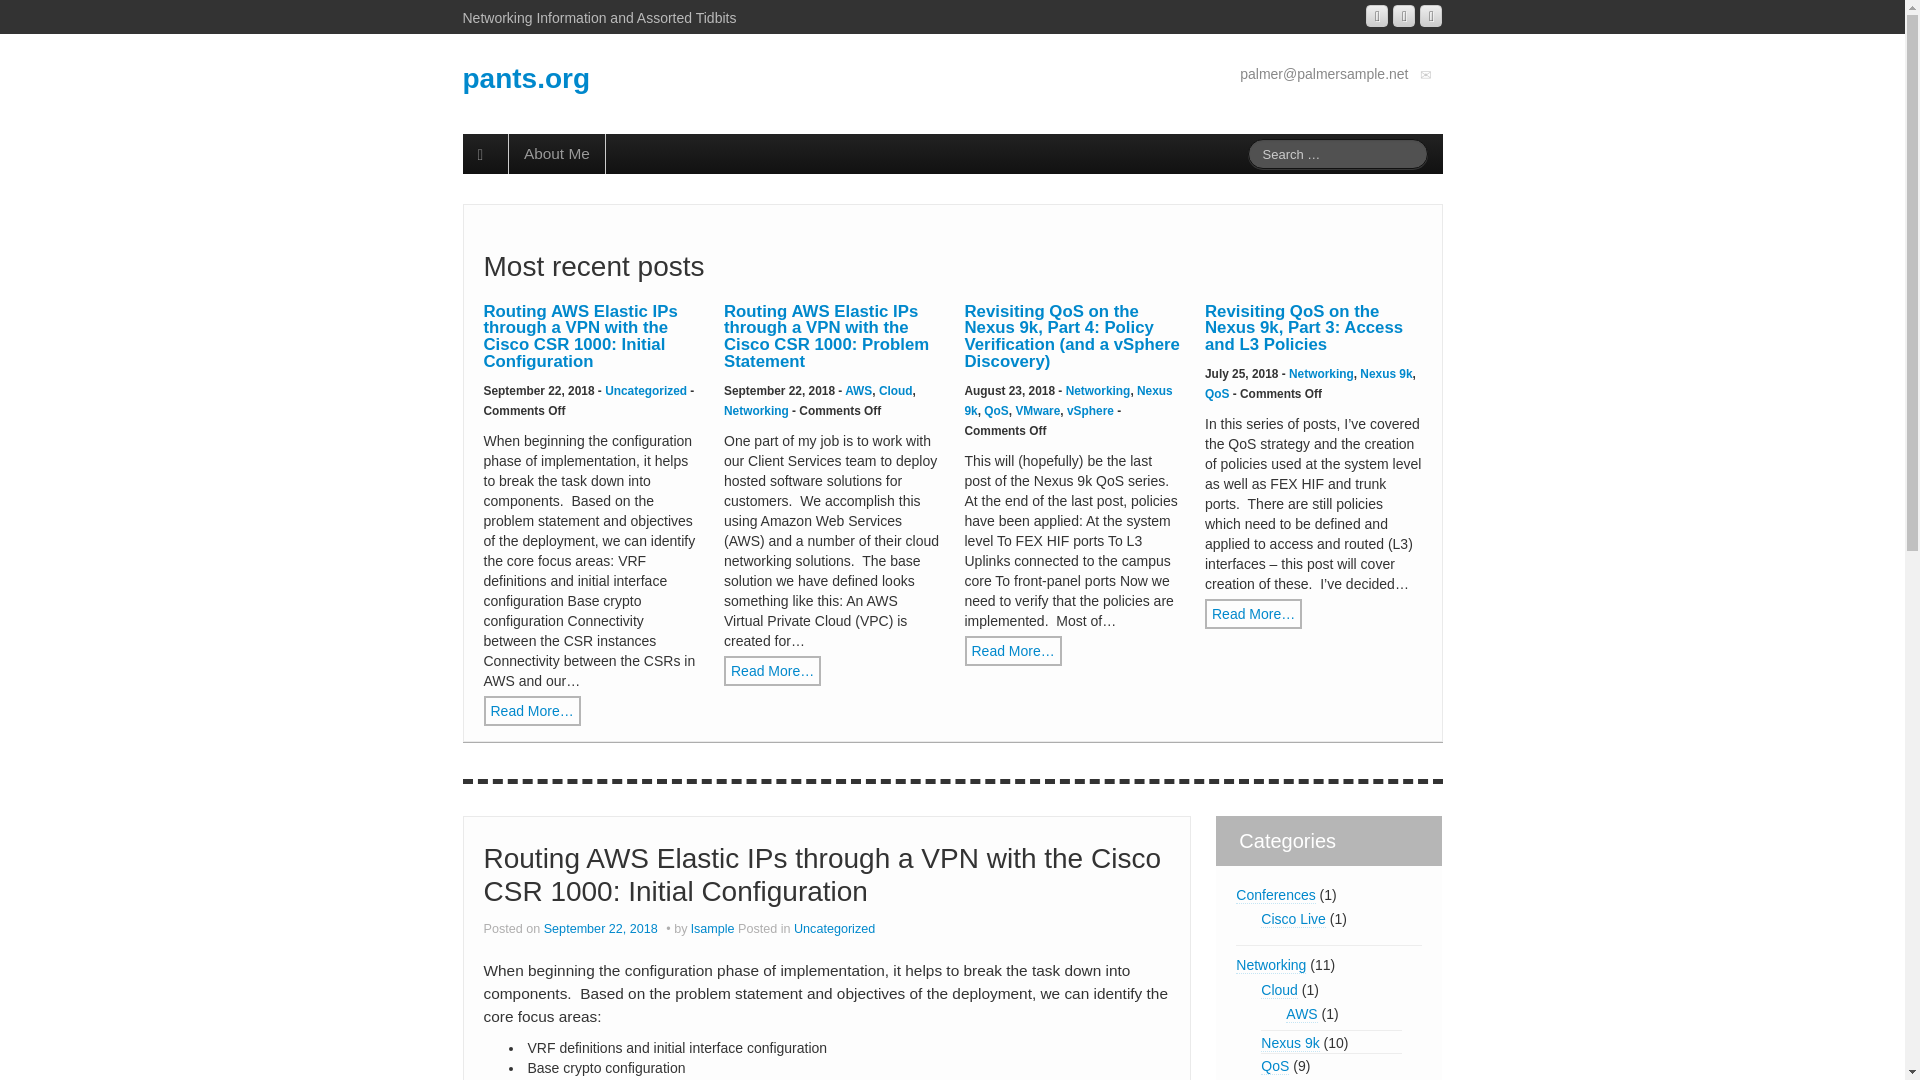  What do you see at coordinates (1067, 400) in the screenshot?
I see `Nexus 9k` at bounding box center [1067, 400].